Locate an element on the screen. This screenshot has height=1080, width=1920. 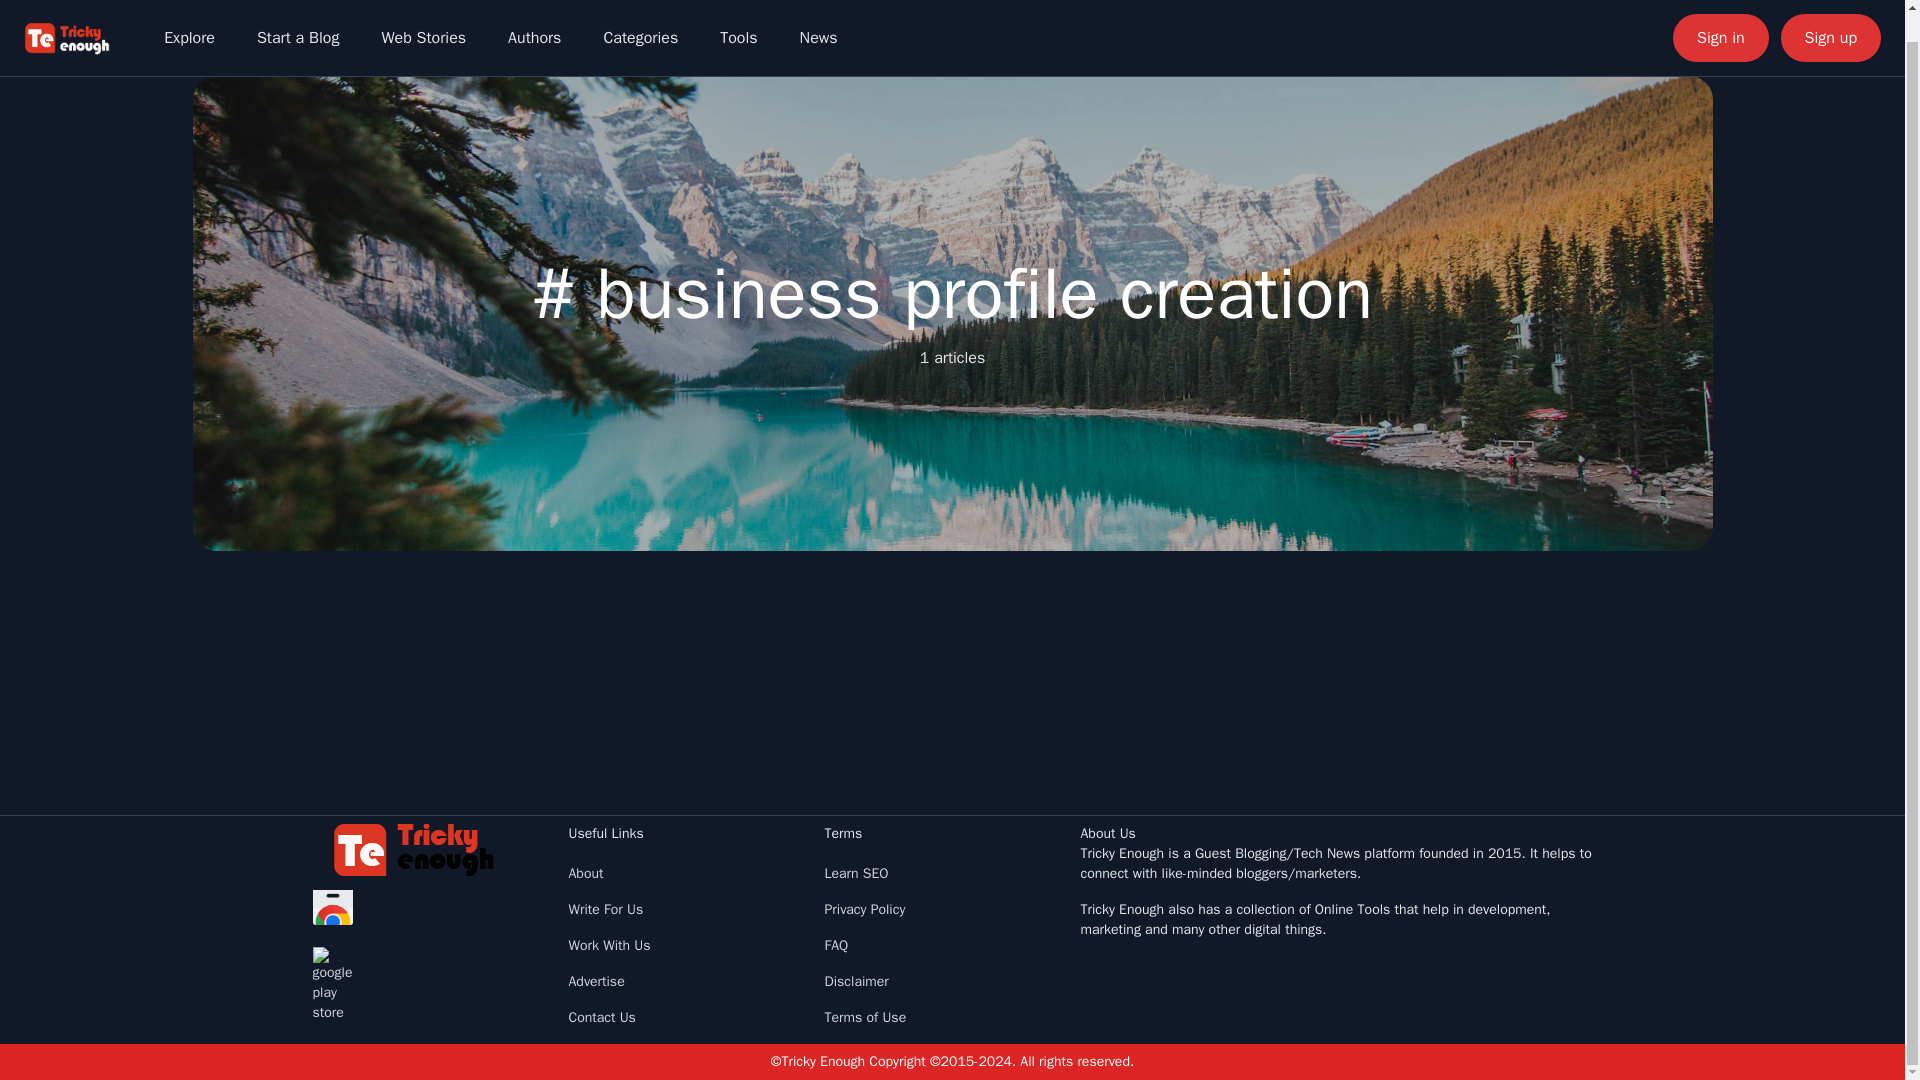
Explore is located at coordinates (188, 16).